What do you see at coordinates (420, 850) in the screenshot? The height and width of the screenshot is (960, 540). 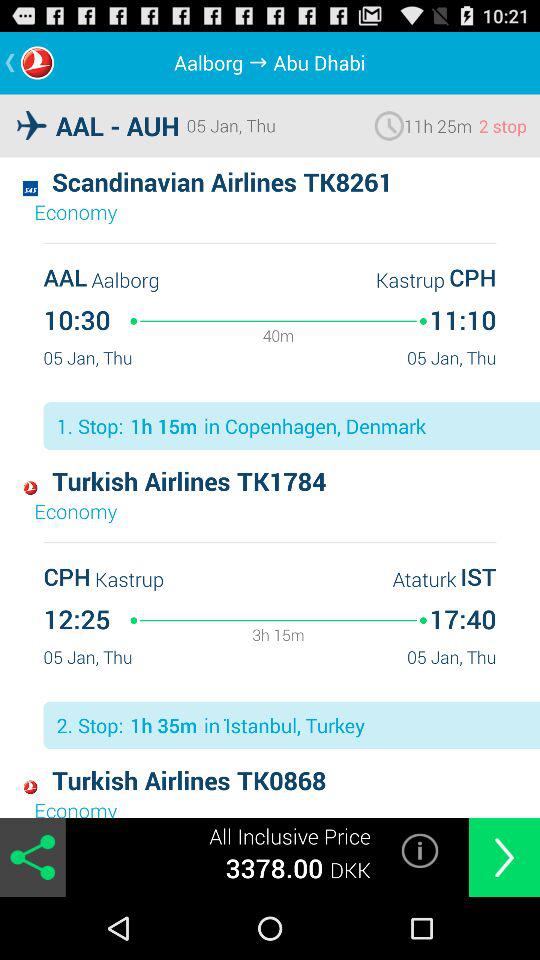 I see `open information page` at bounding box center [420, 850].